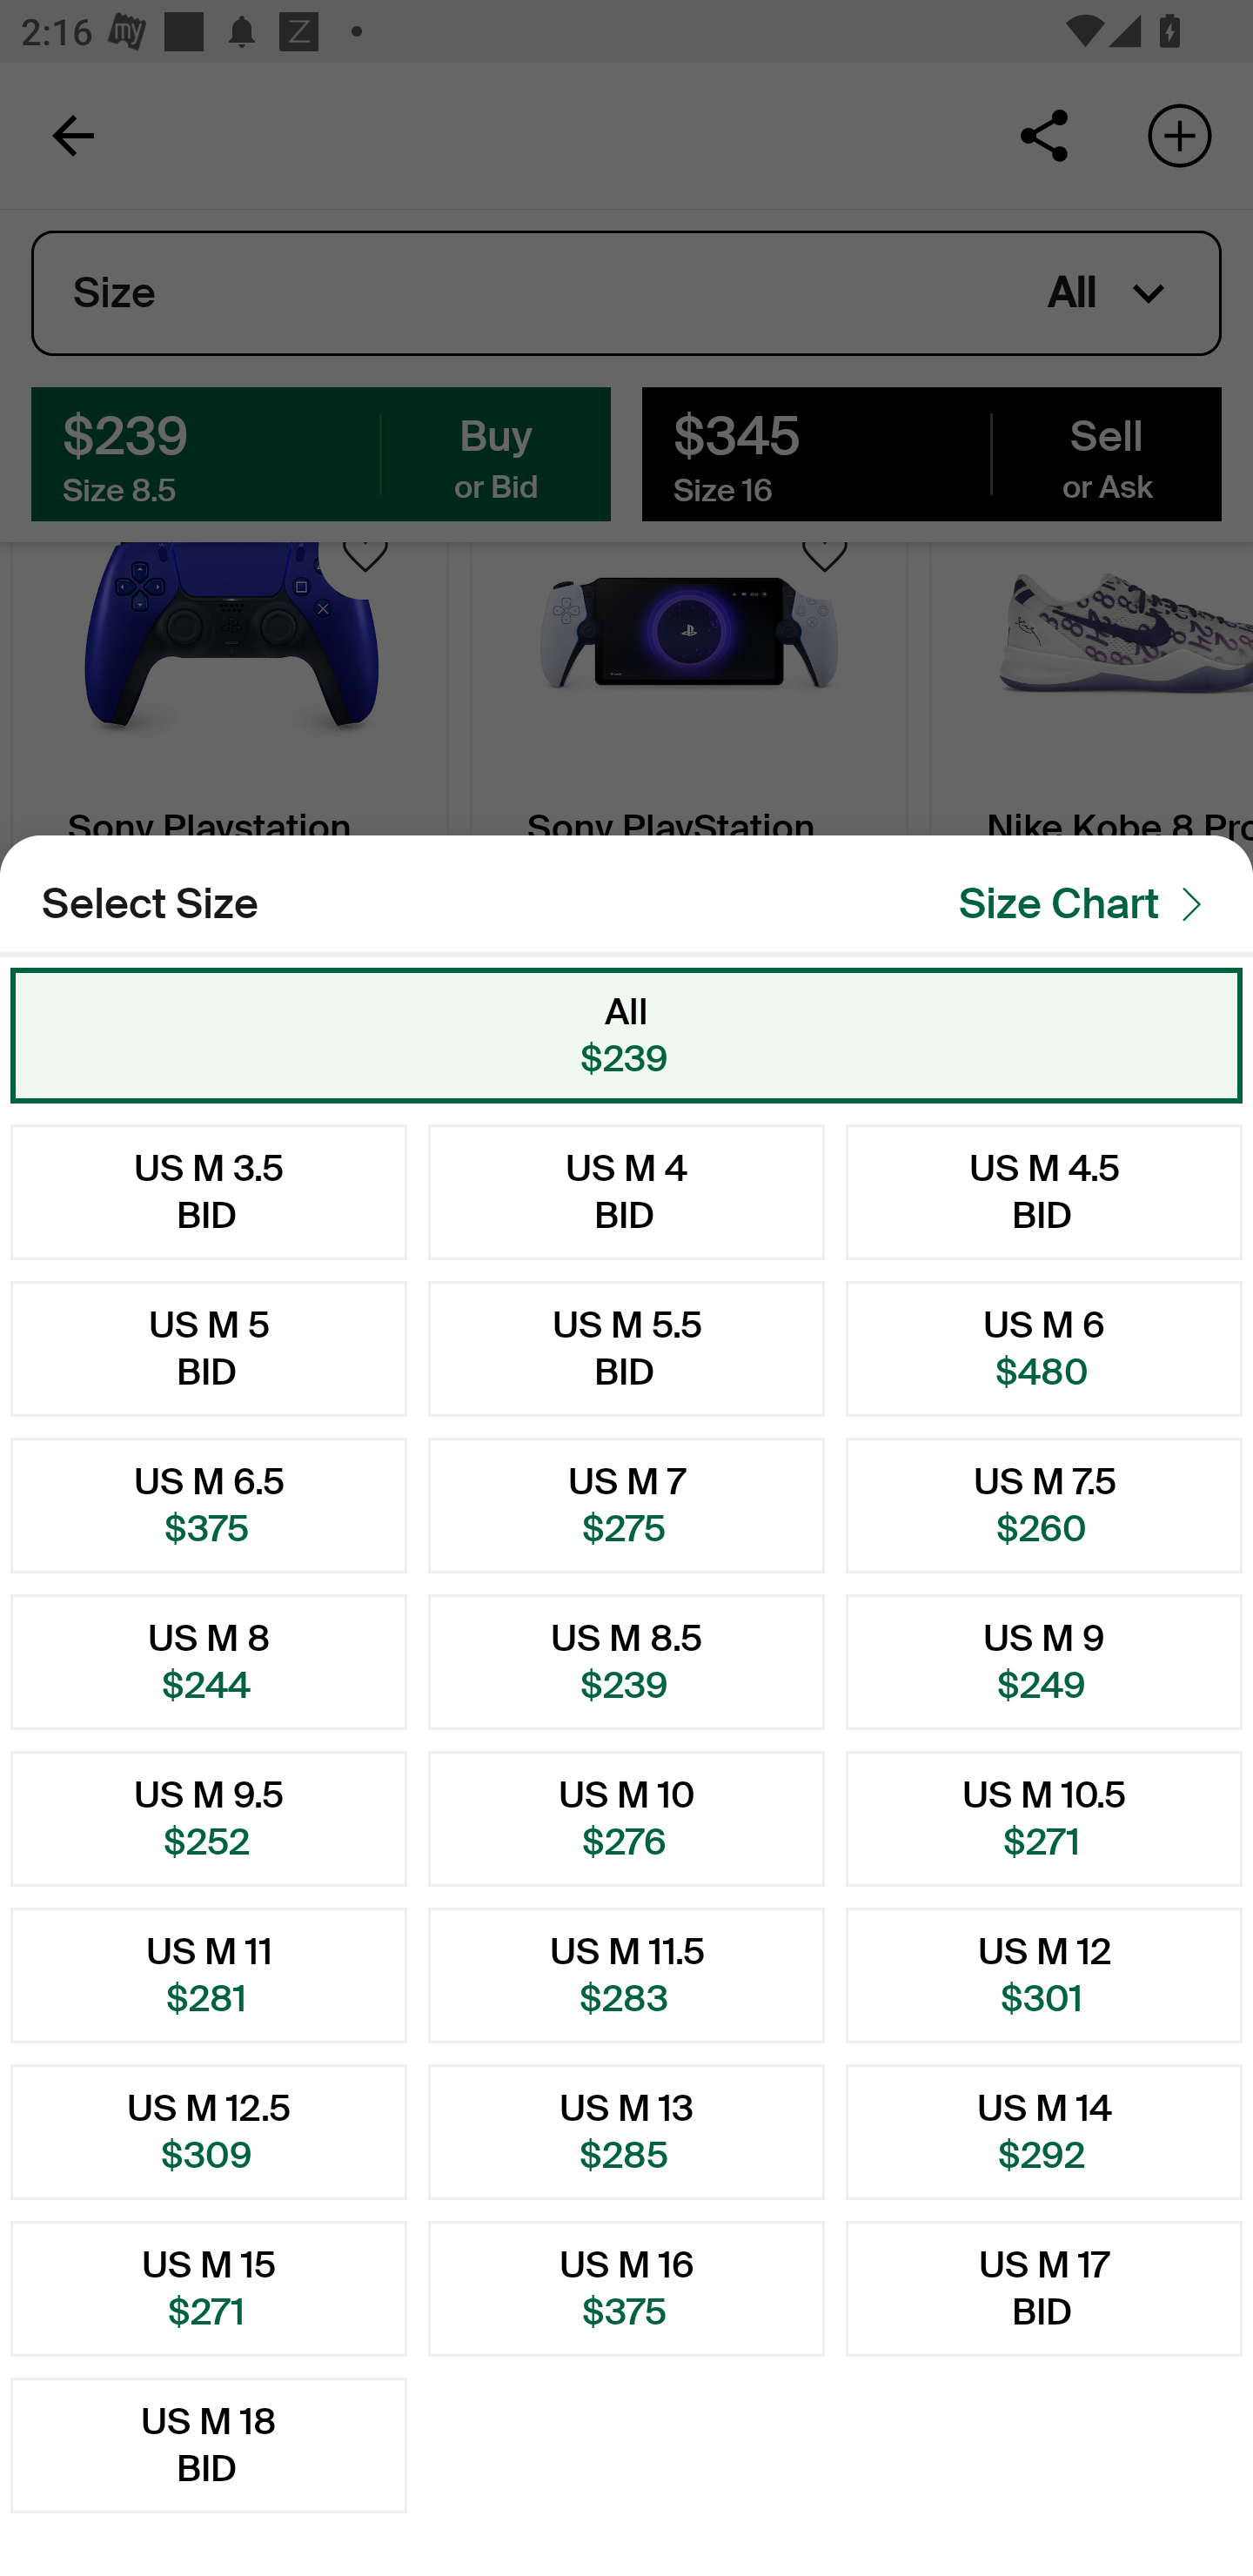 This screenshot has height=2576, width=1253. What do you see at coordinates (209, 1818) in the screenshot?
I see `US M 9.5 $252` at bounding box center [209, 1818].